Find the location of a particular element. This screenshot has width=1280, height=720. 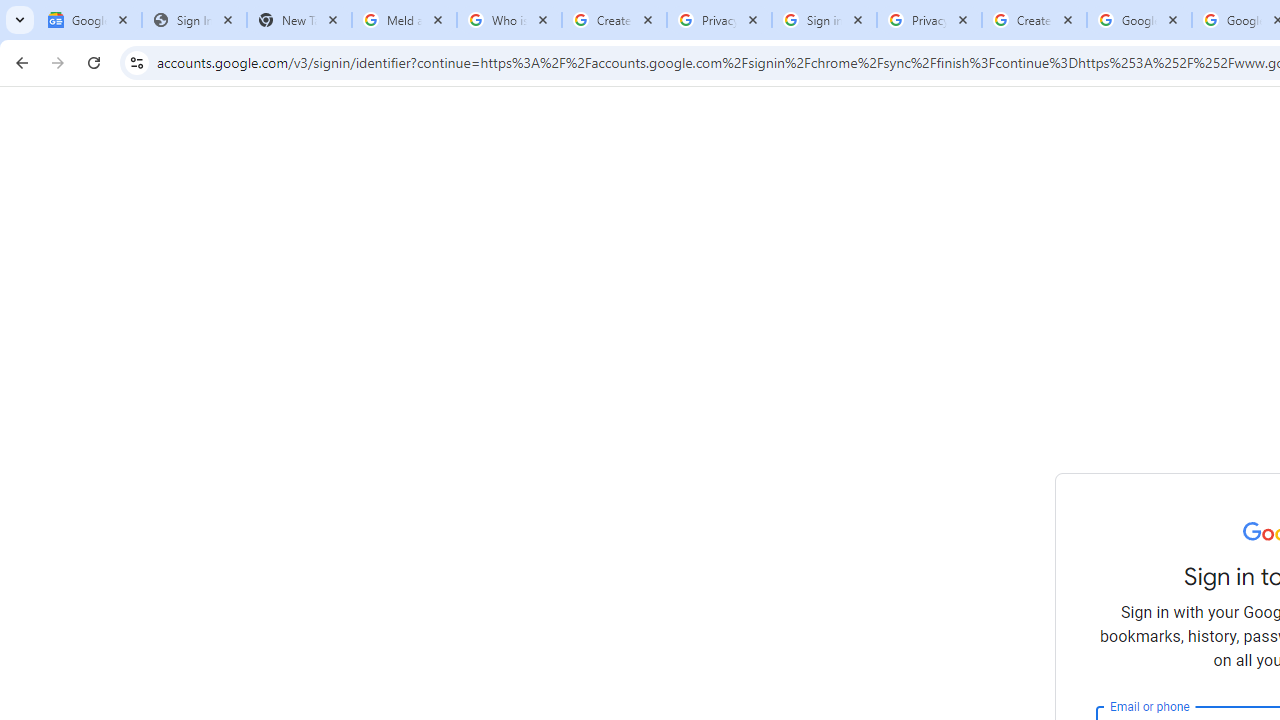

Google News is located at coordinates (90, 20).